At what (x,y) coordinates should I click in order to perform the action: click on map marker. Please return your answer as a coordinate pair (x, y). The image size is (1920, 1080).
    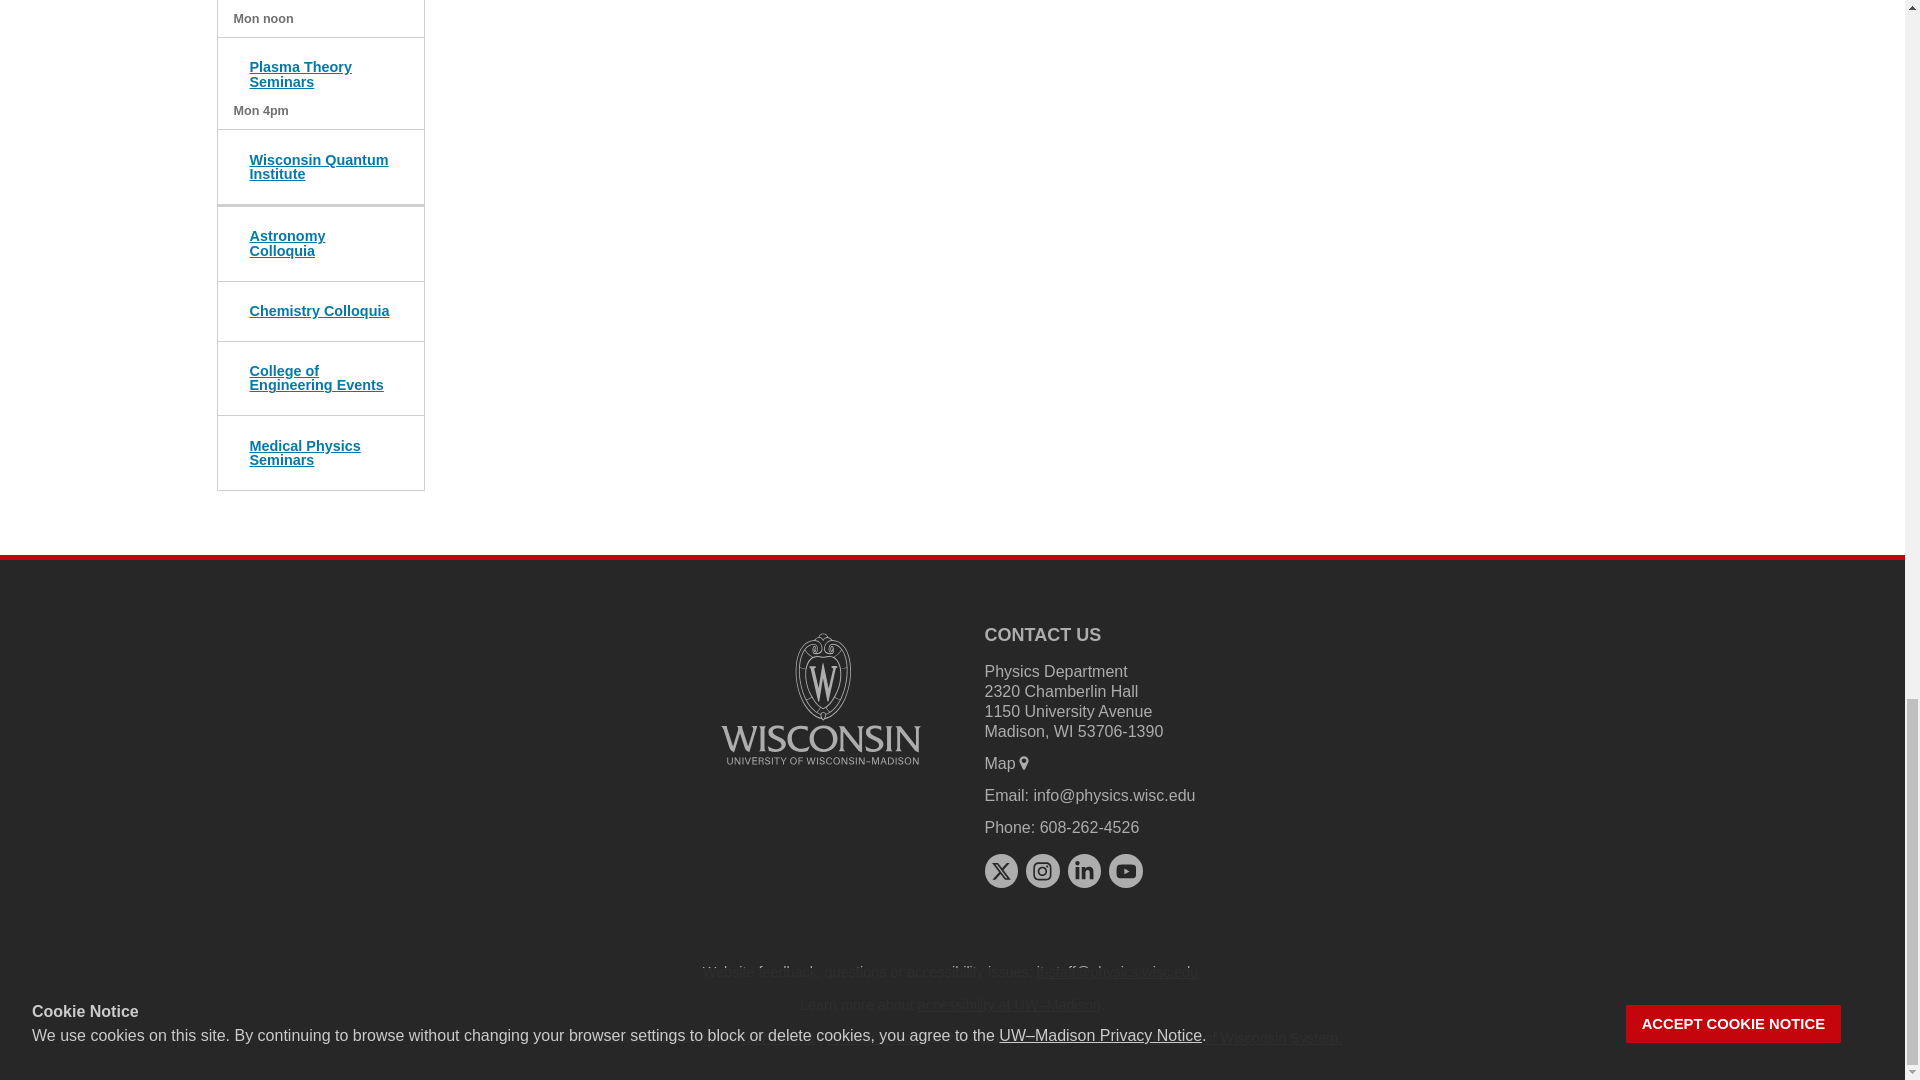
    Looking at the image, I should click on (1024, 762).